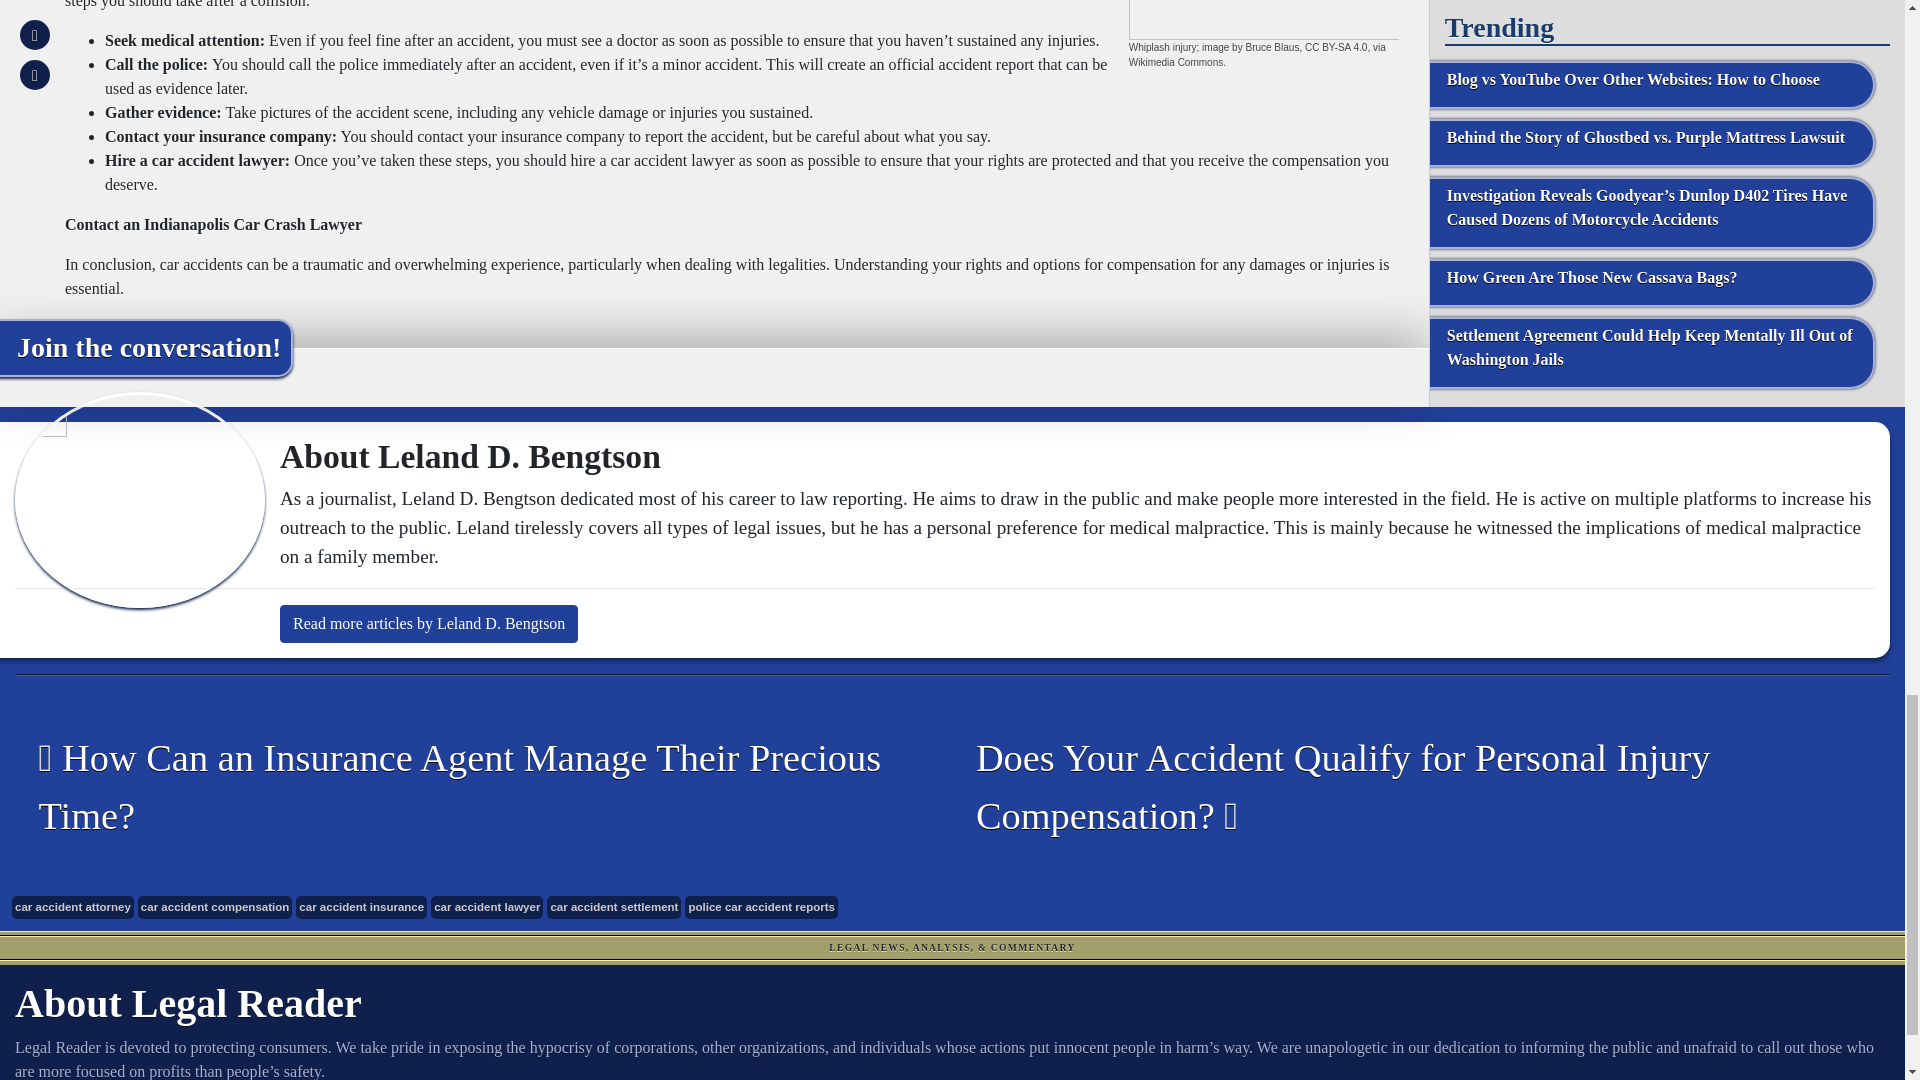 The image size is (1920, 1080). Describe the element at coordinates (214, 908) in the screenshot. I see `car accident compensation` at that location.